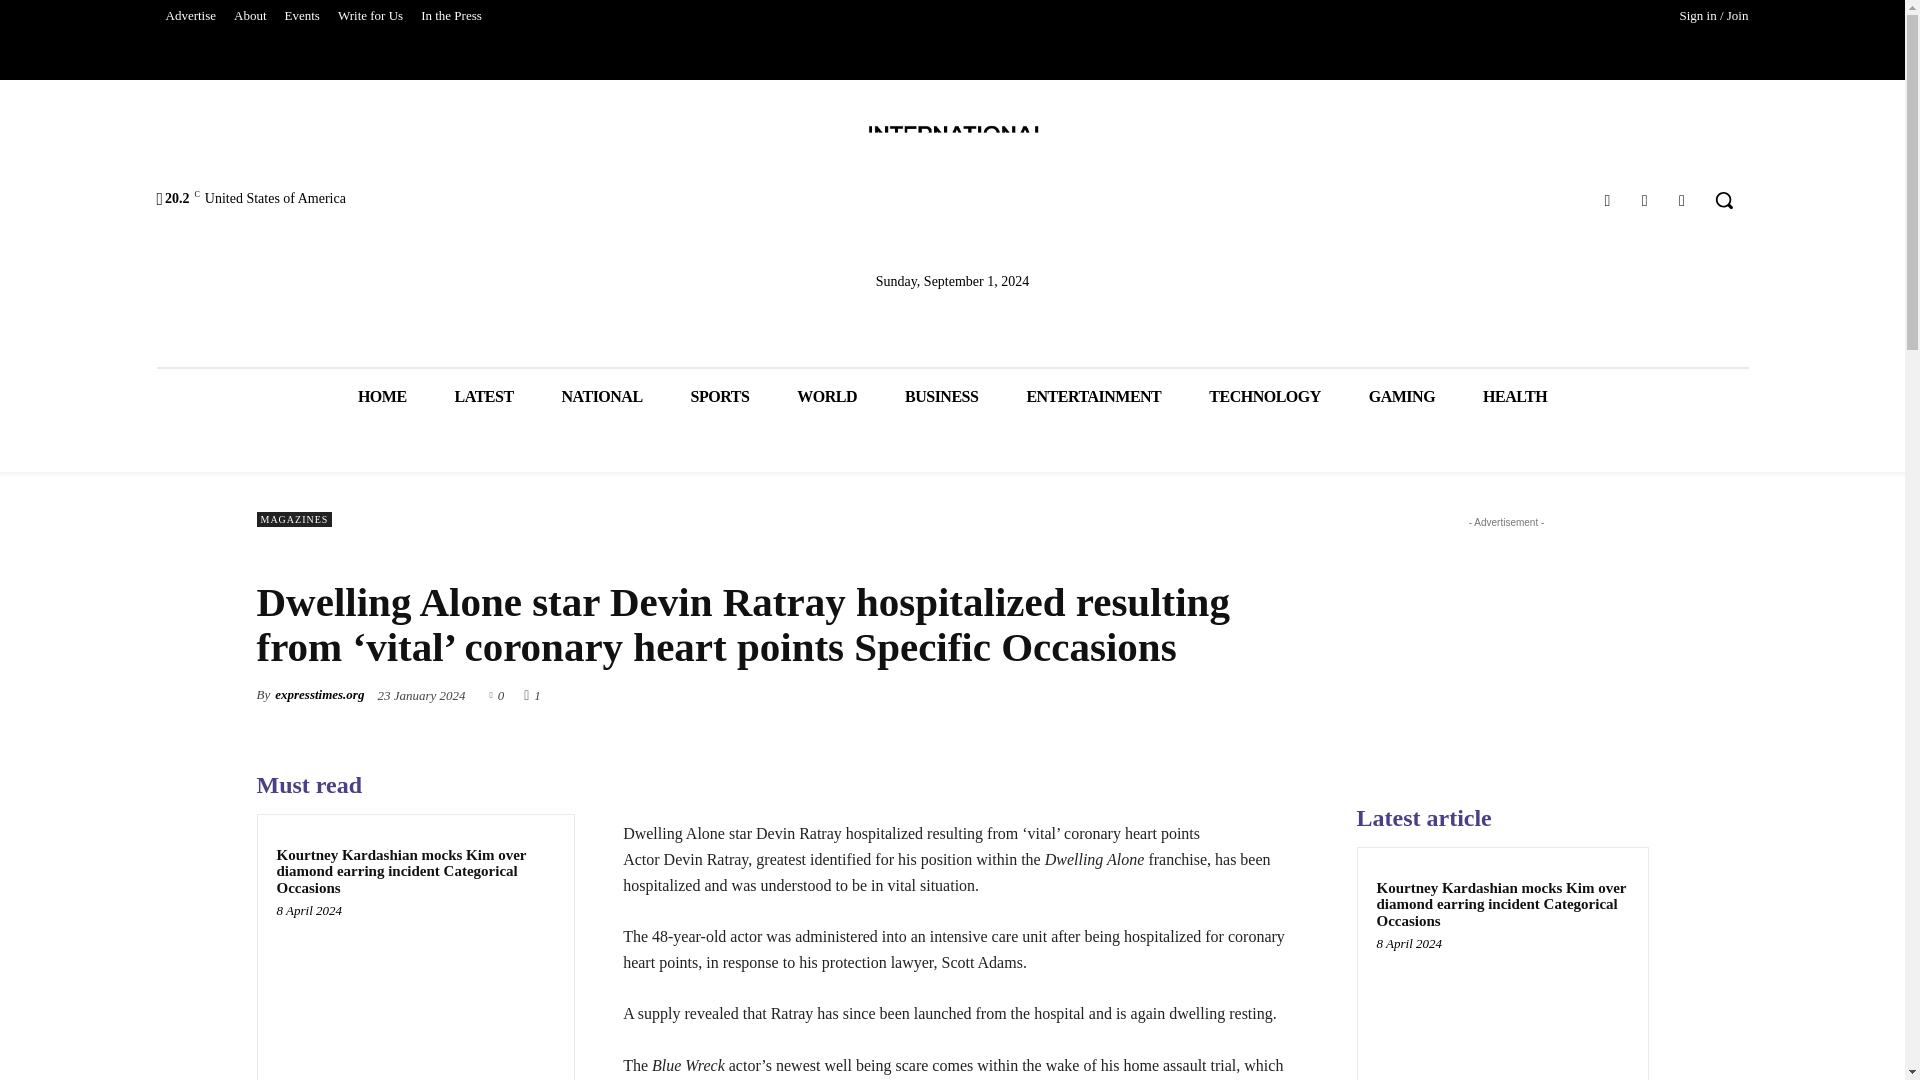 This screenshot has width=1920, height=1080. What do you see at coordinates (827, 396) in the screenshot?
I see `WORLD` at bounding box center [827, 396].